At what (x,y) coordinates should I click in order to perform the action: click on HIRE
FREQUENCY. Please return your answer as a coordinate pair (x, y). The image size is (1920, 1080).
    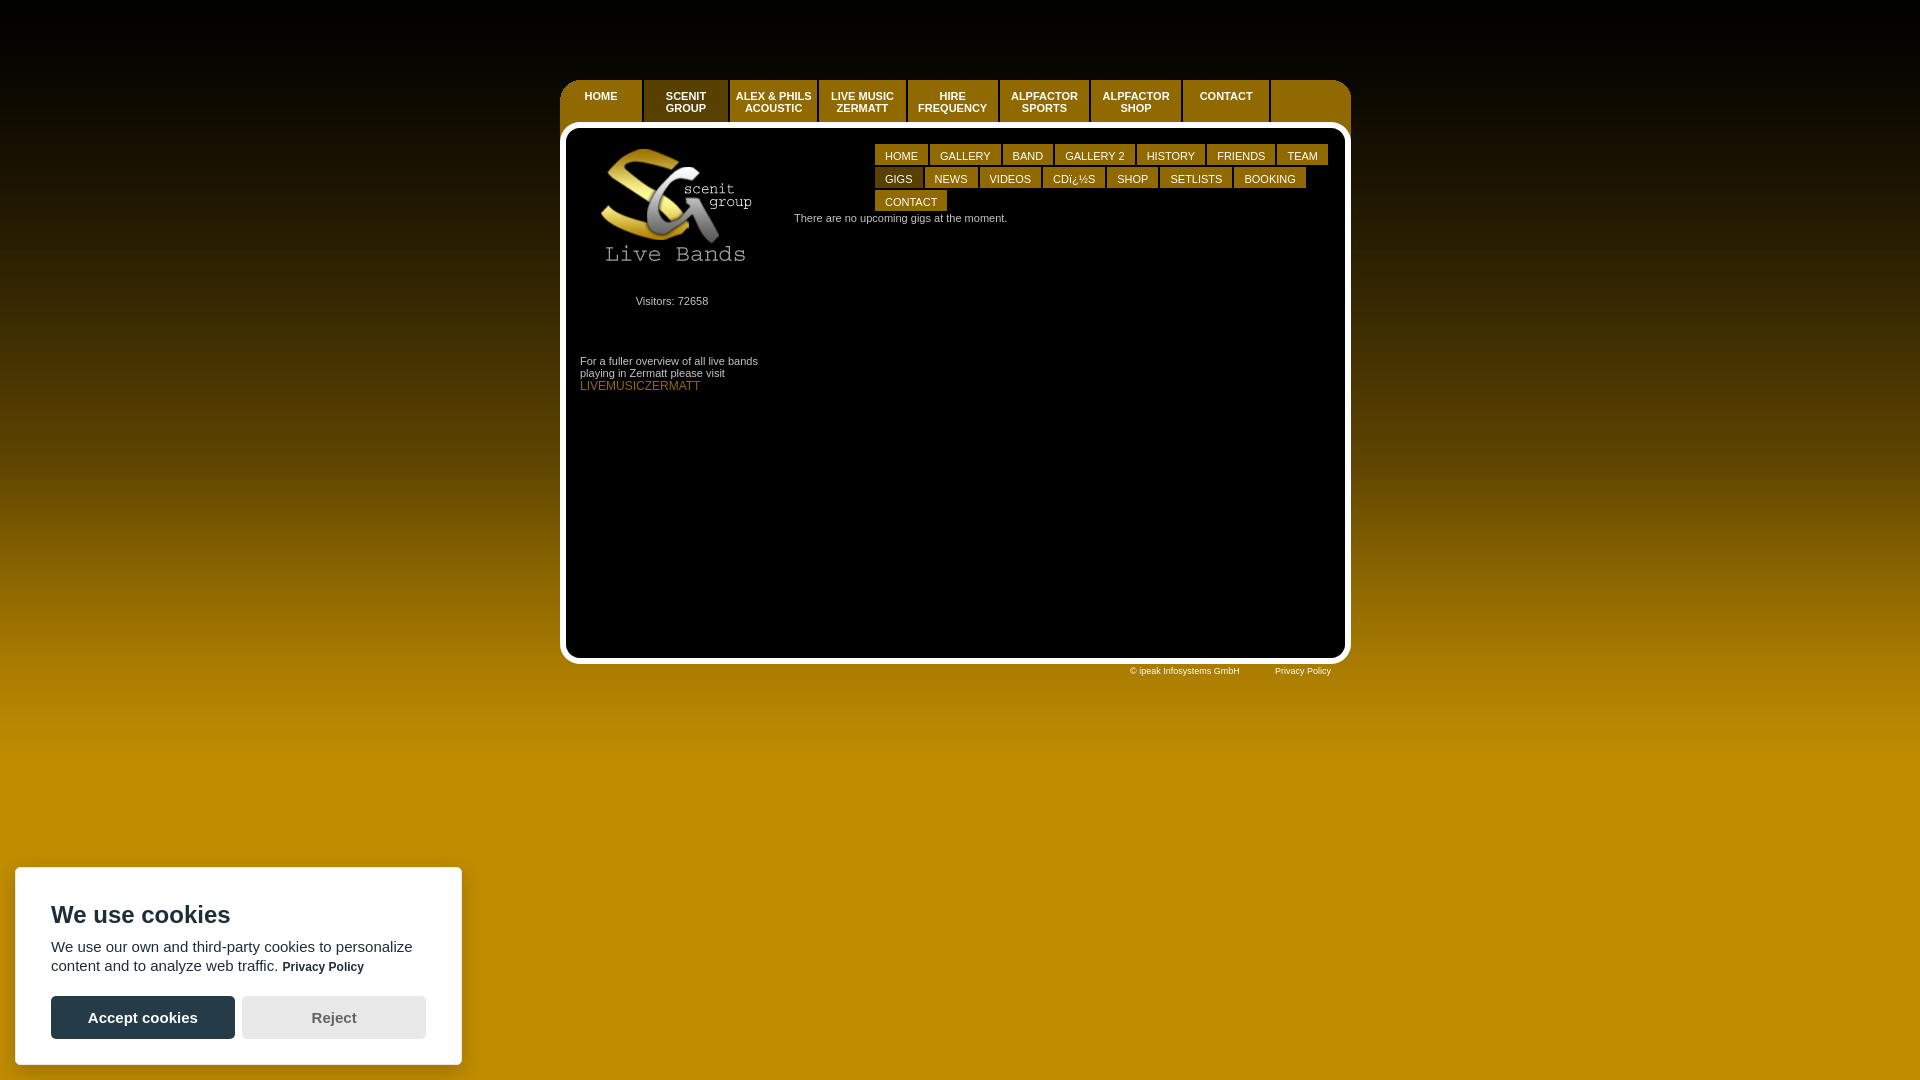
    Looking at the image, I should click on (952, 102).